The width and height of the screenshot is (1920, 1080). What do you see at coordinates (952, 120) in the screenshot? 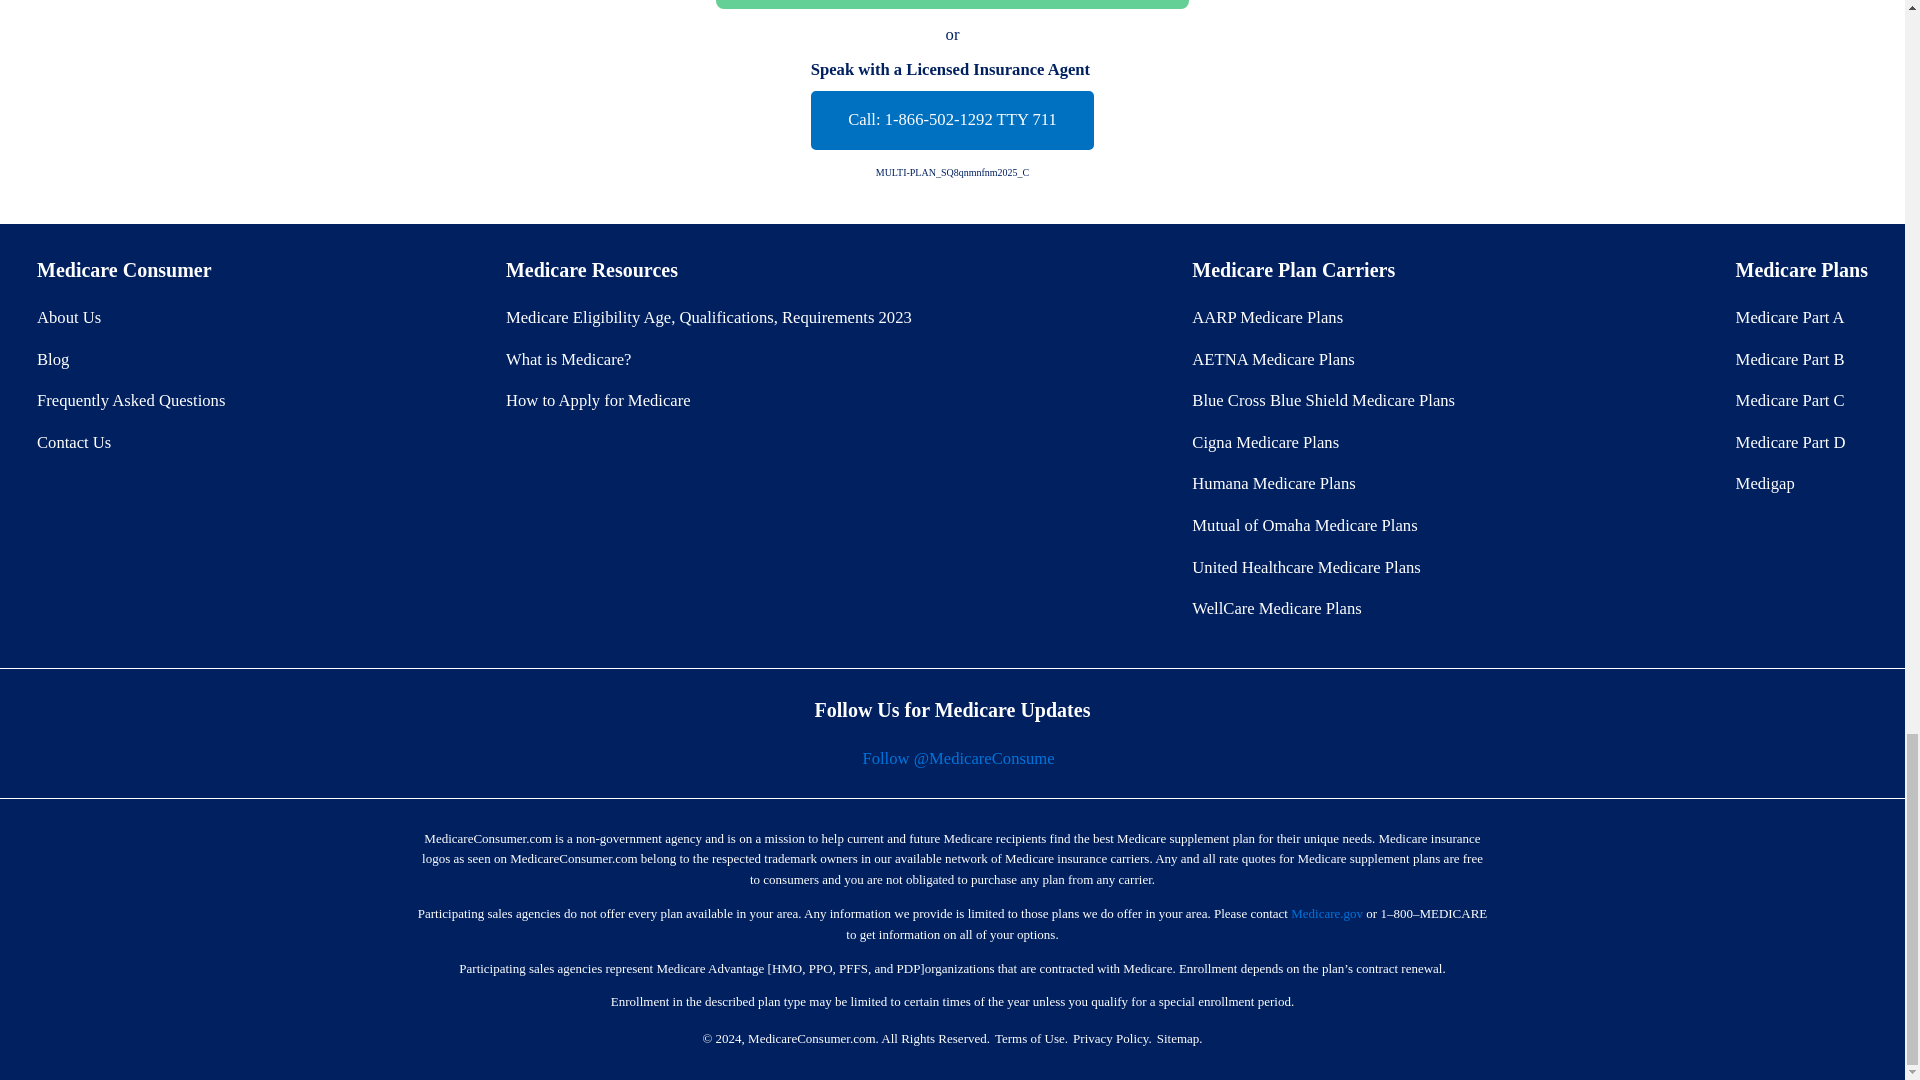
I see `Call: 1-866-502-1292 TTY 711` at bounding box center [952, 120].